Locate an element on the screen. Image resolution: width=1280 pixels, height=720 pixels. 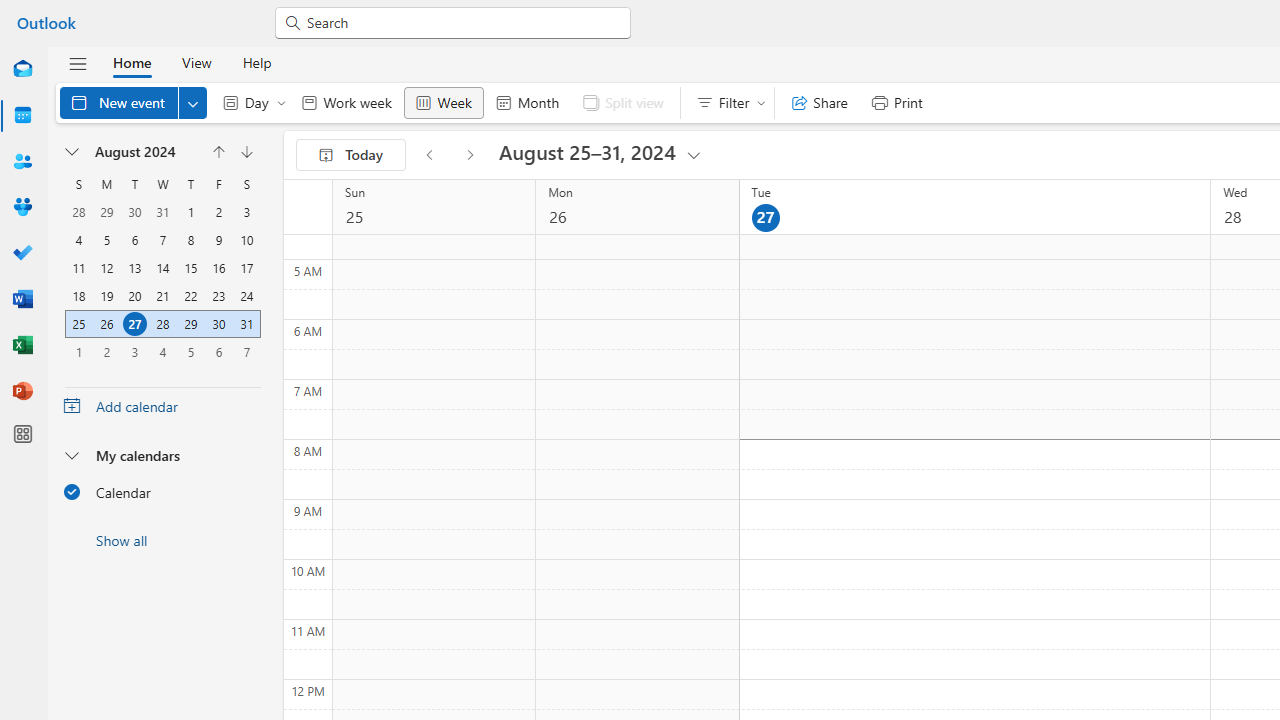
Calendar is located at coordinates (22, 116).